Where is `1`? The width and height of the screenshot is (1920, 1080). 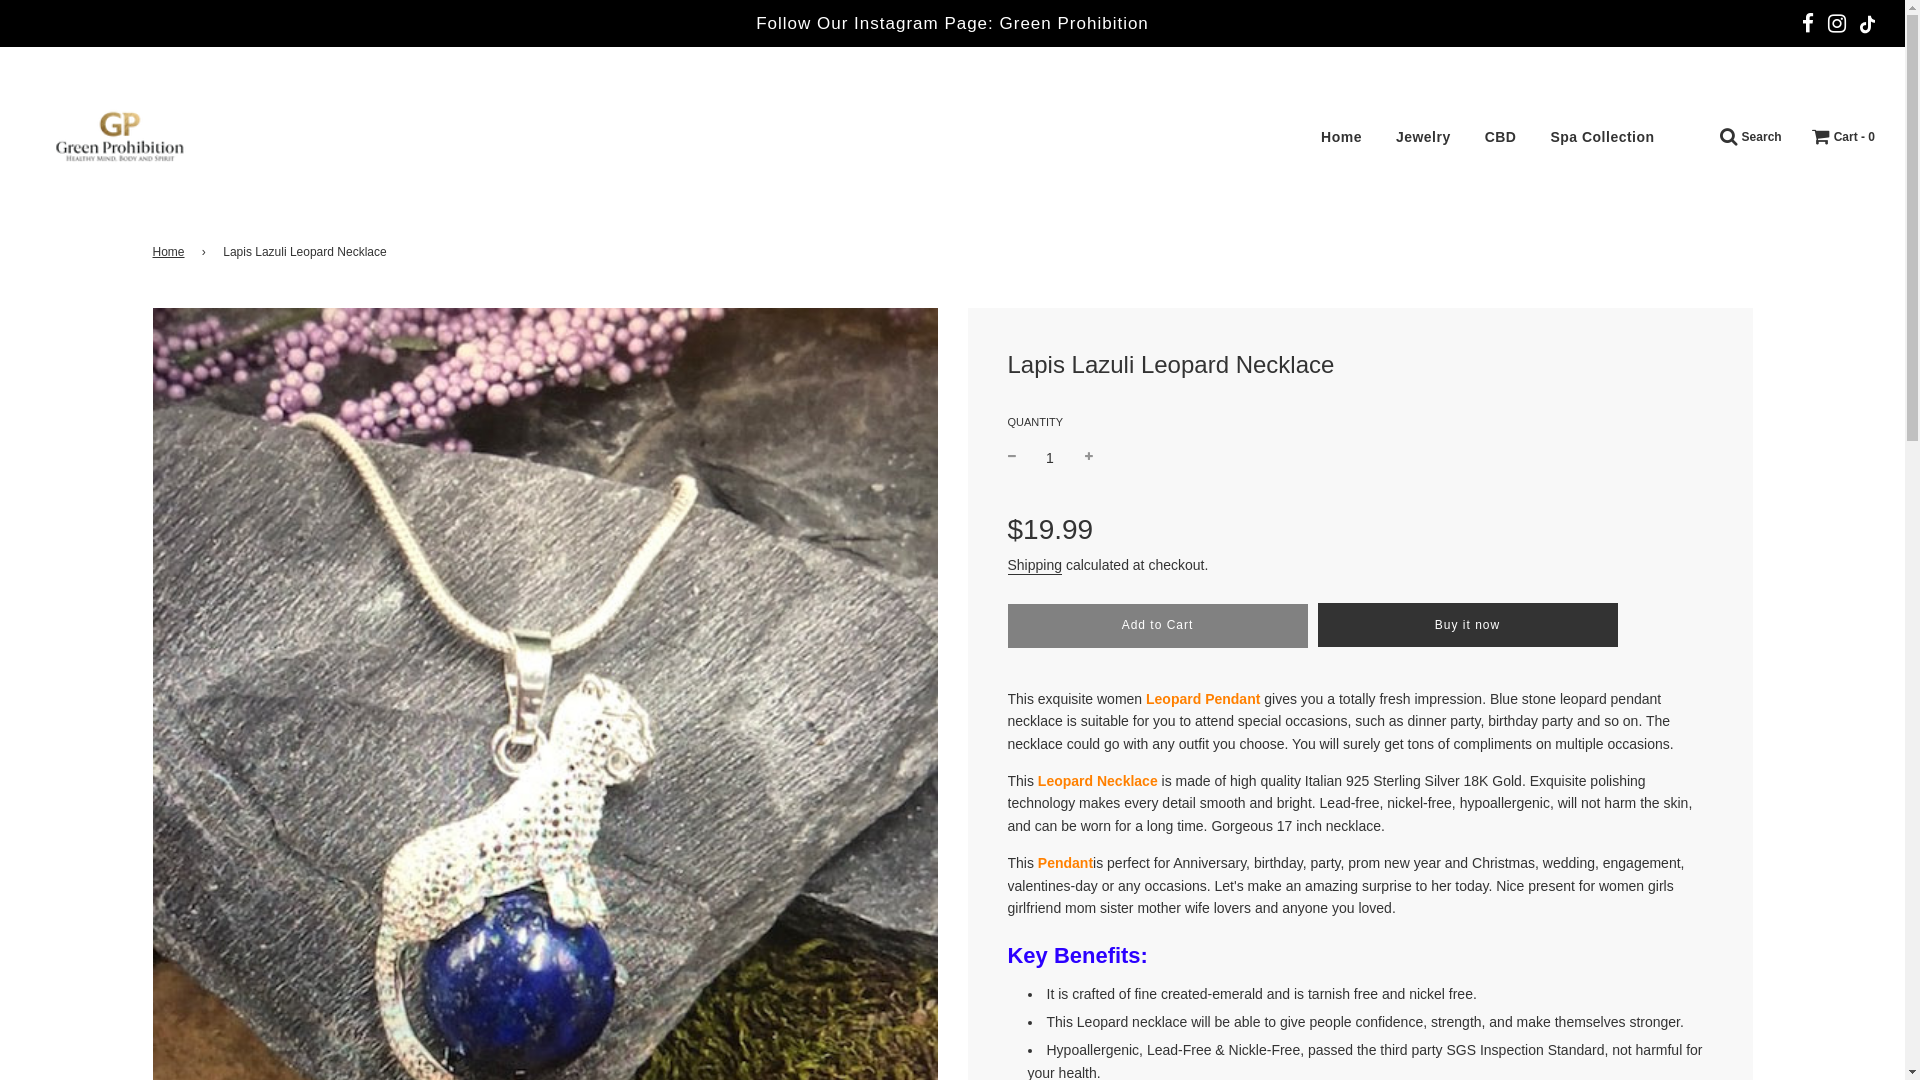 1 is located at coordinates (1050, 456).